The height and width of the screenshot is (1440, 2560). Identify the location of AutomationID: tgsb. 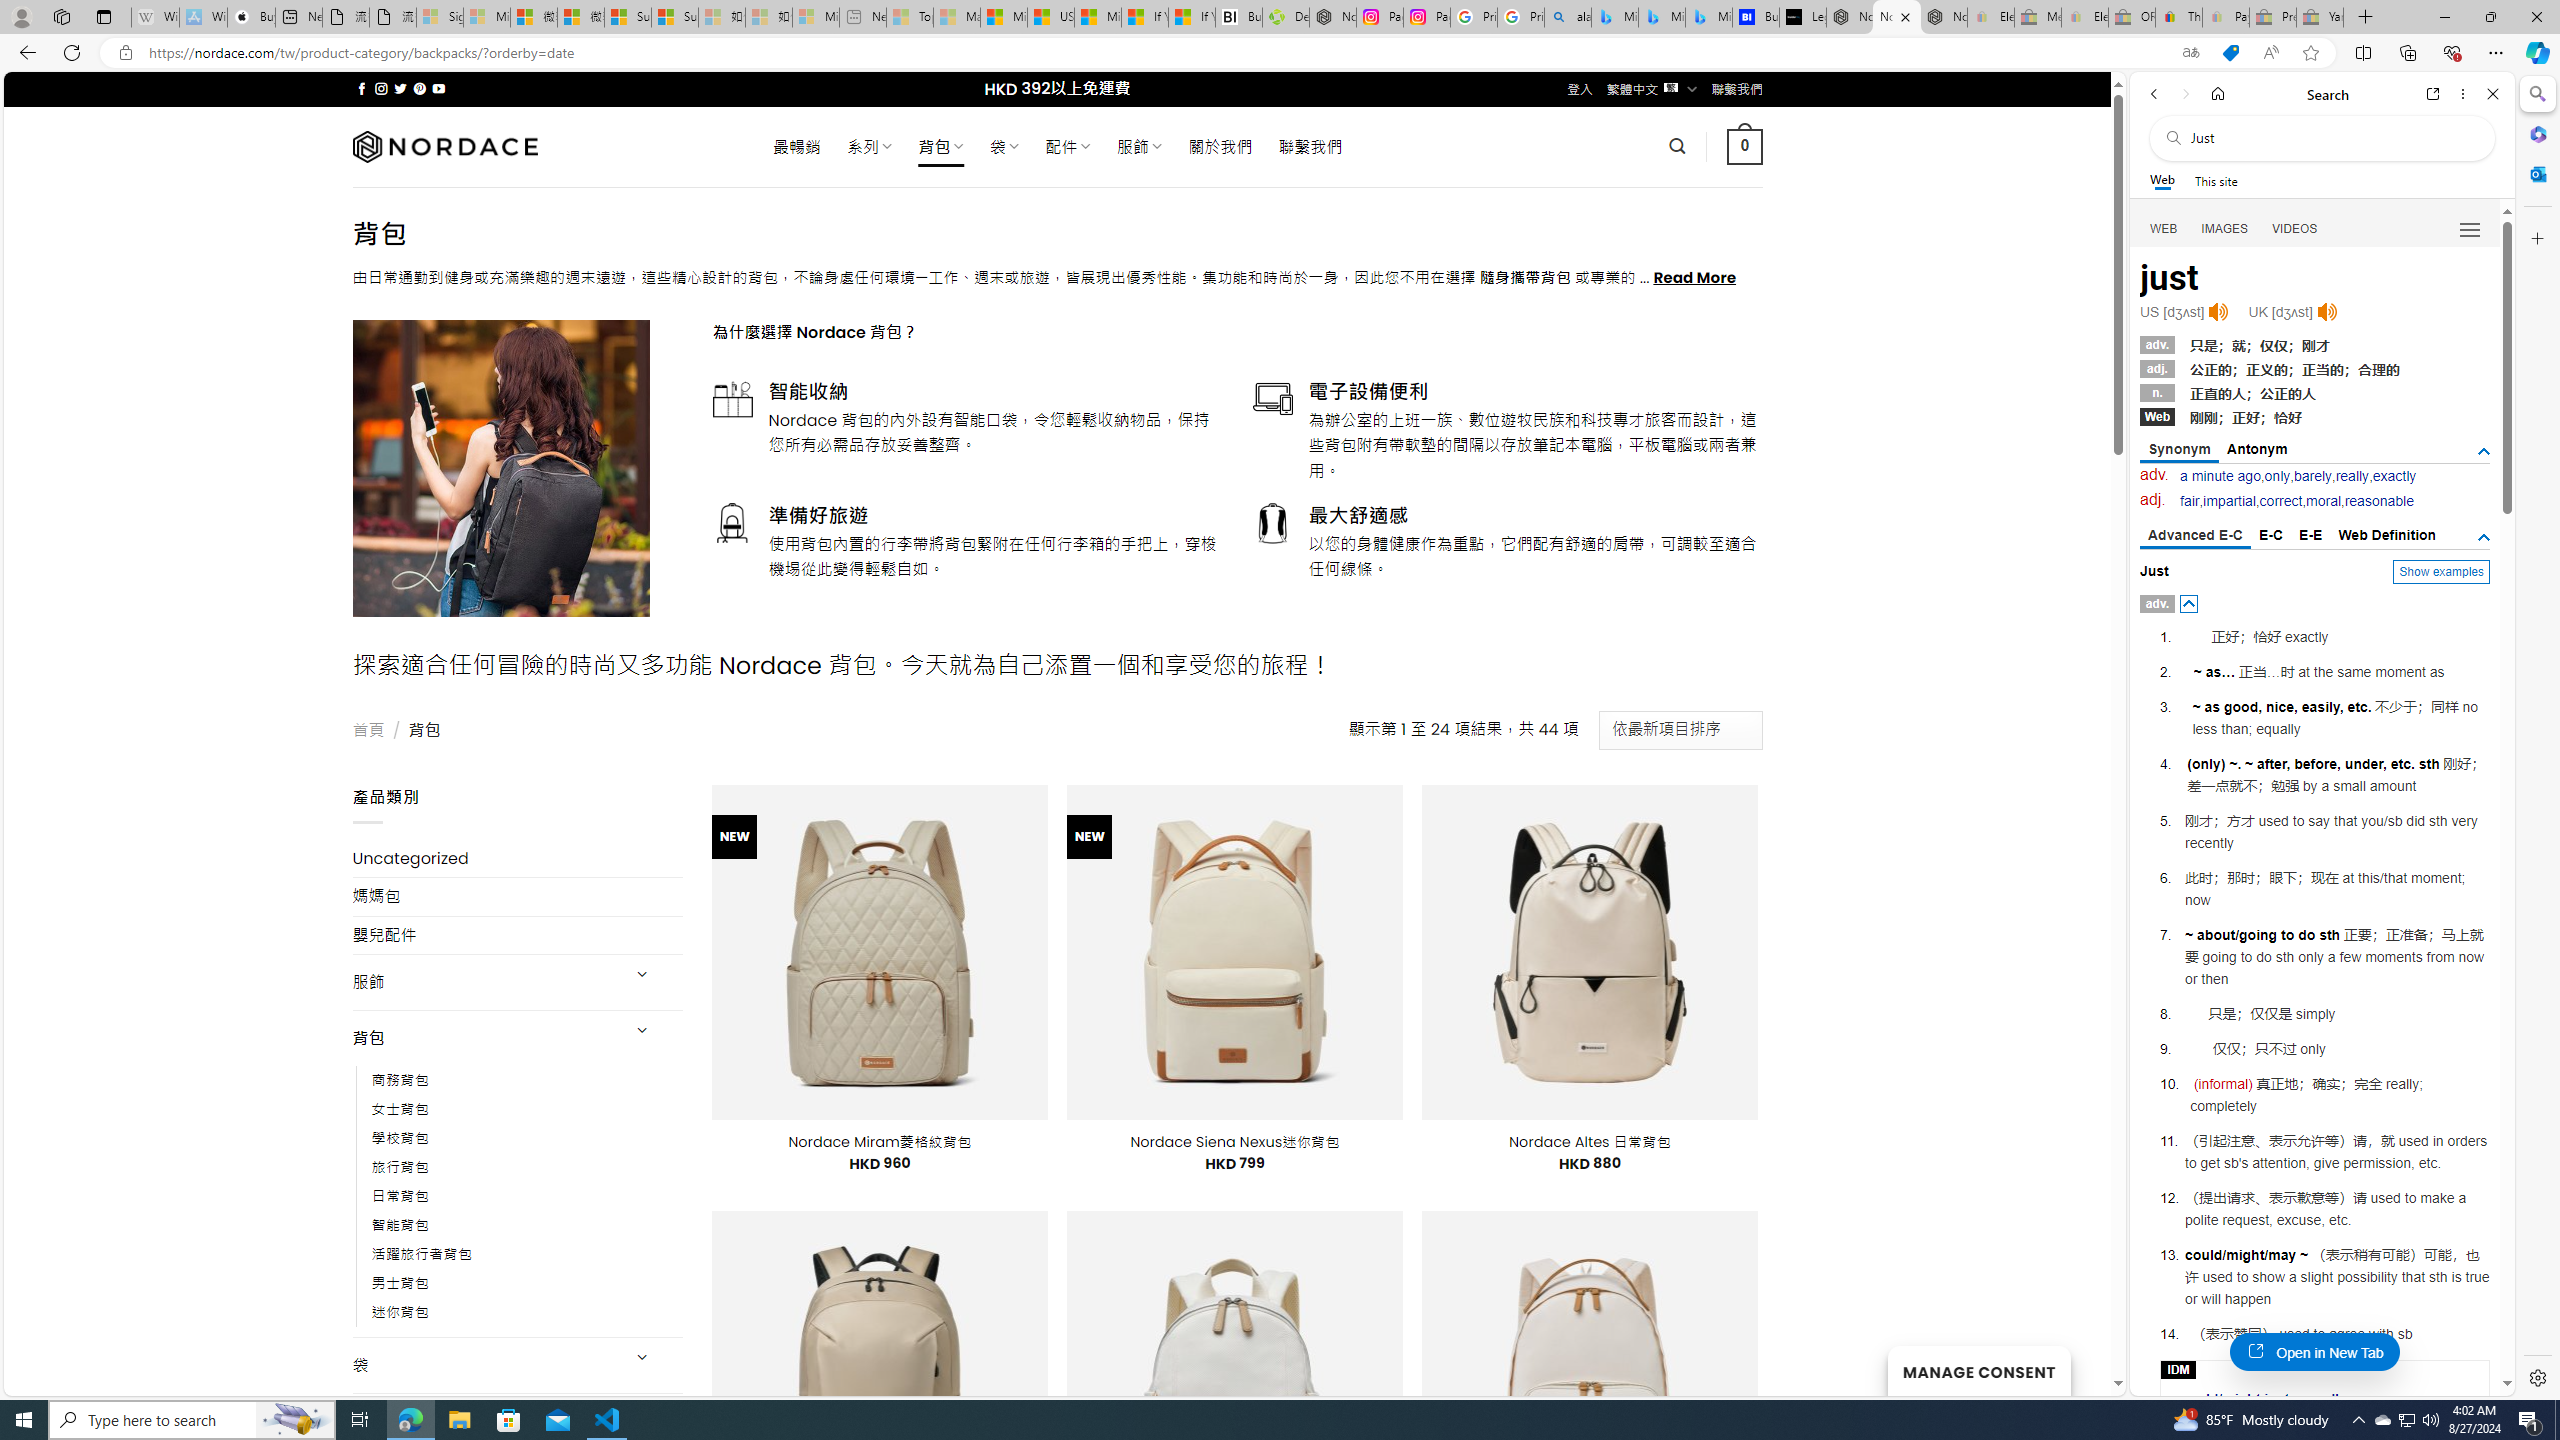
(2484, 452).